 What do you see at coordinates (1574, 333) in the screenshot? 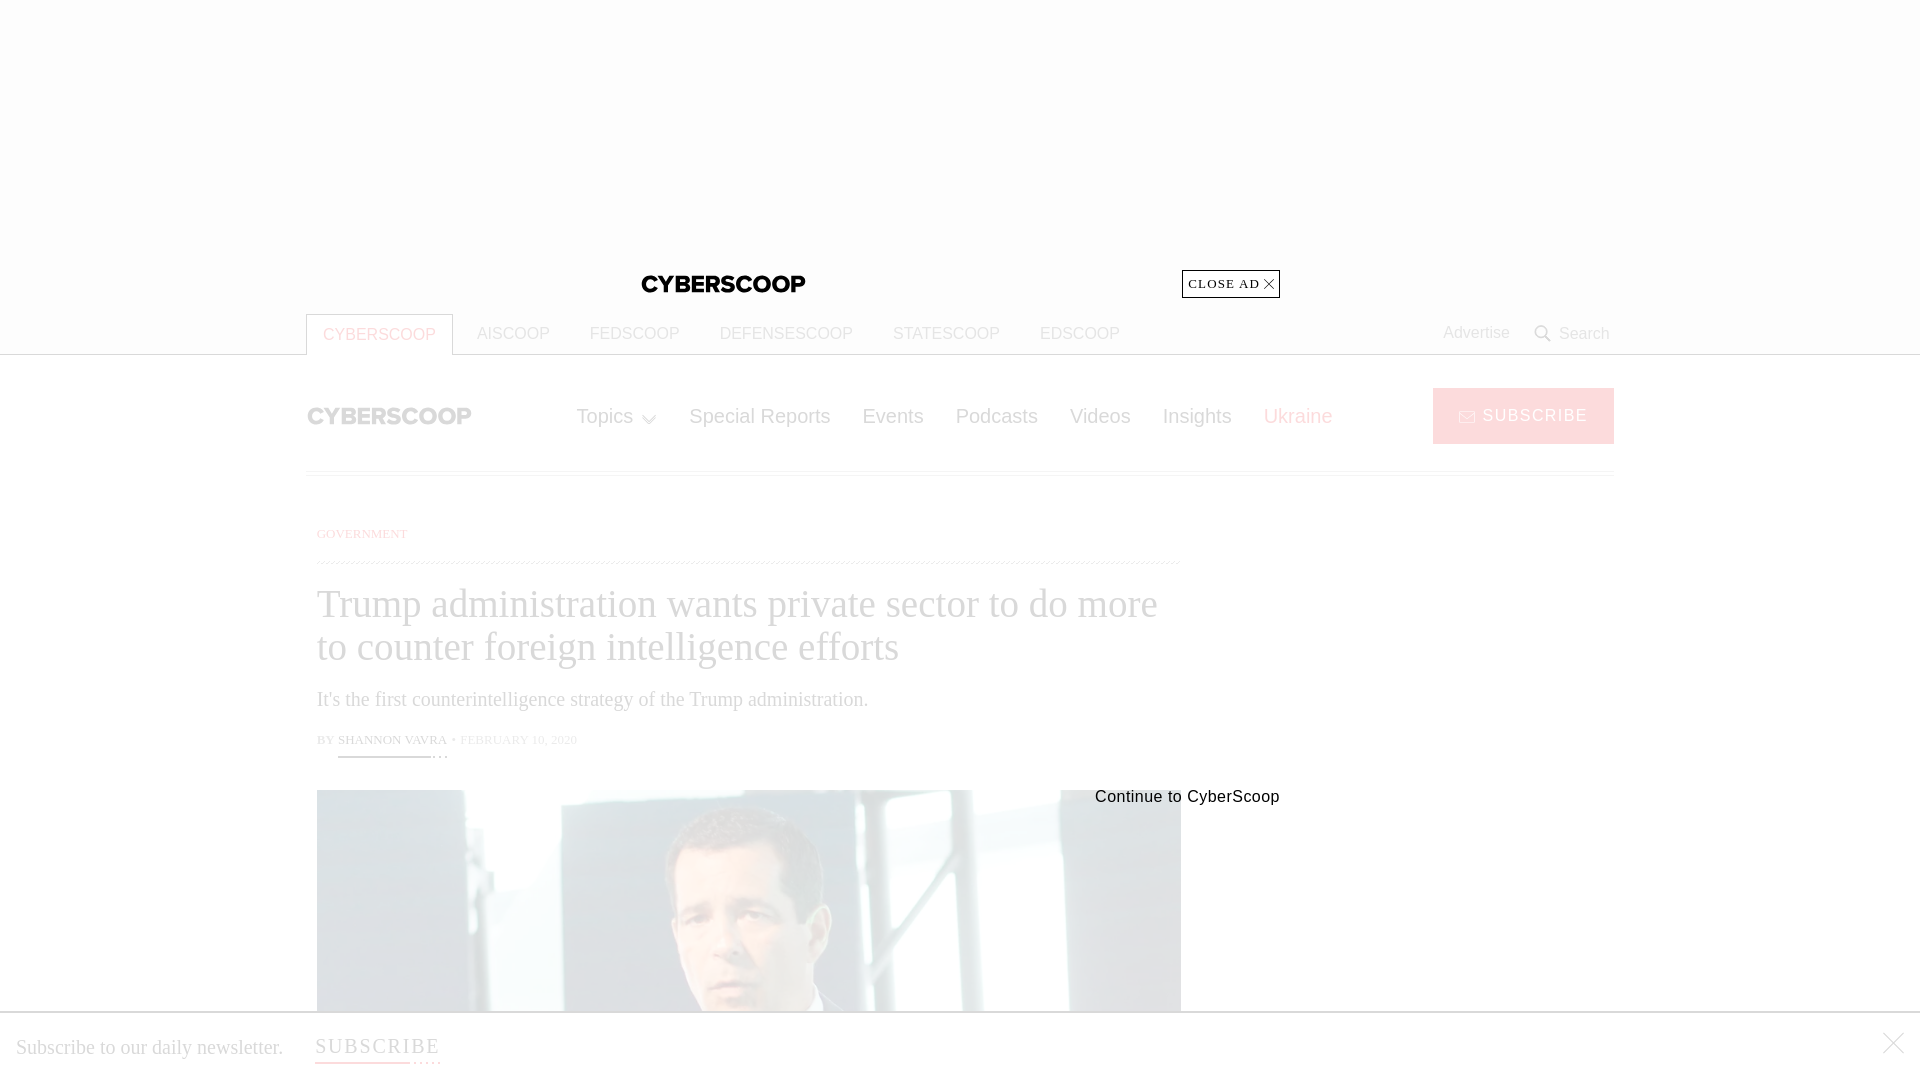
I see `Search` at bounding box center [1574, 333].